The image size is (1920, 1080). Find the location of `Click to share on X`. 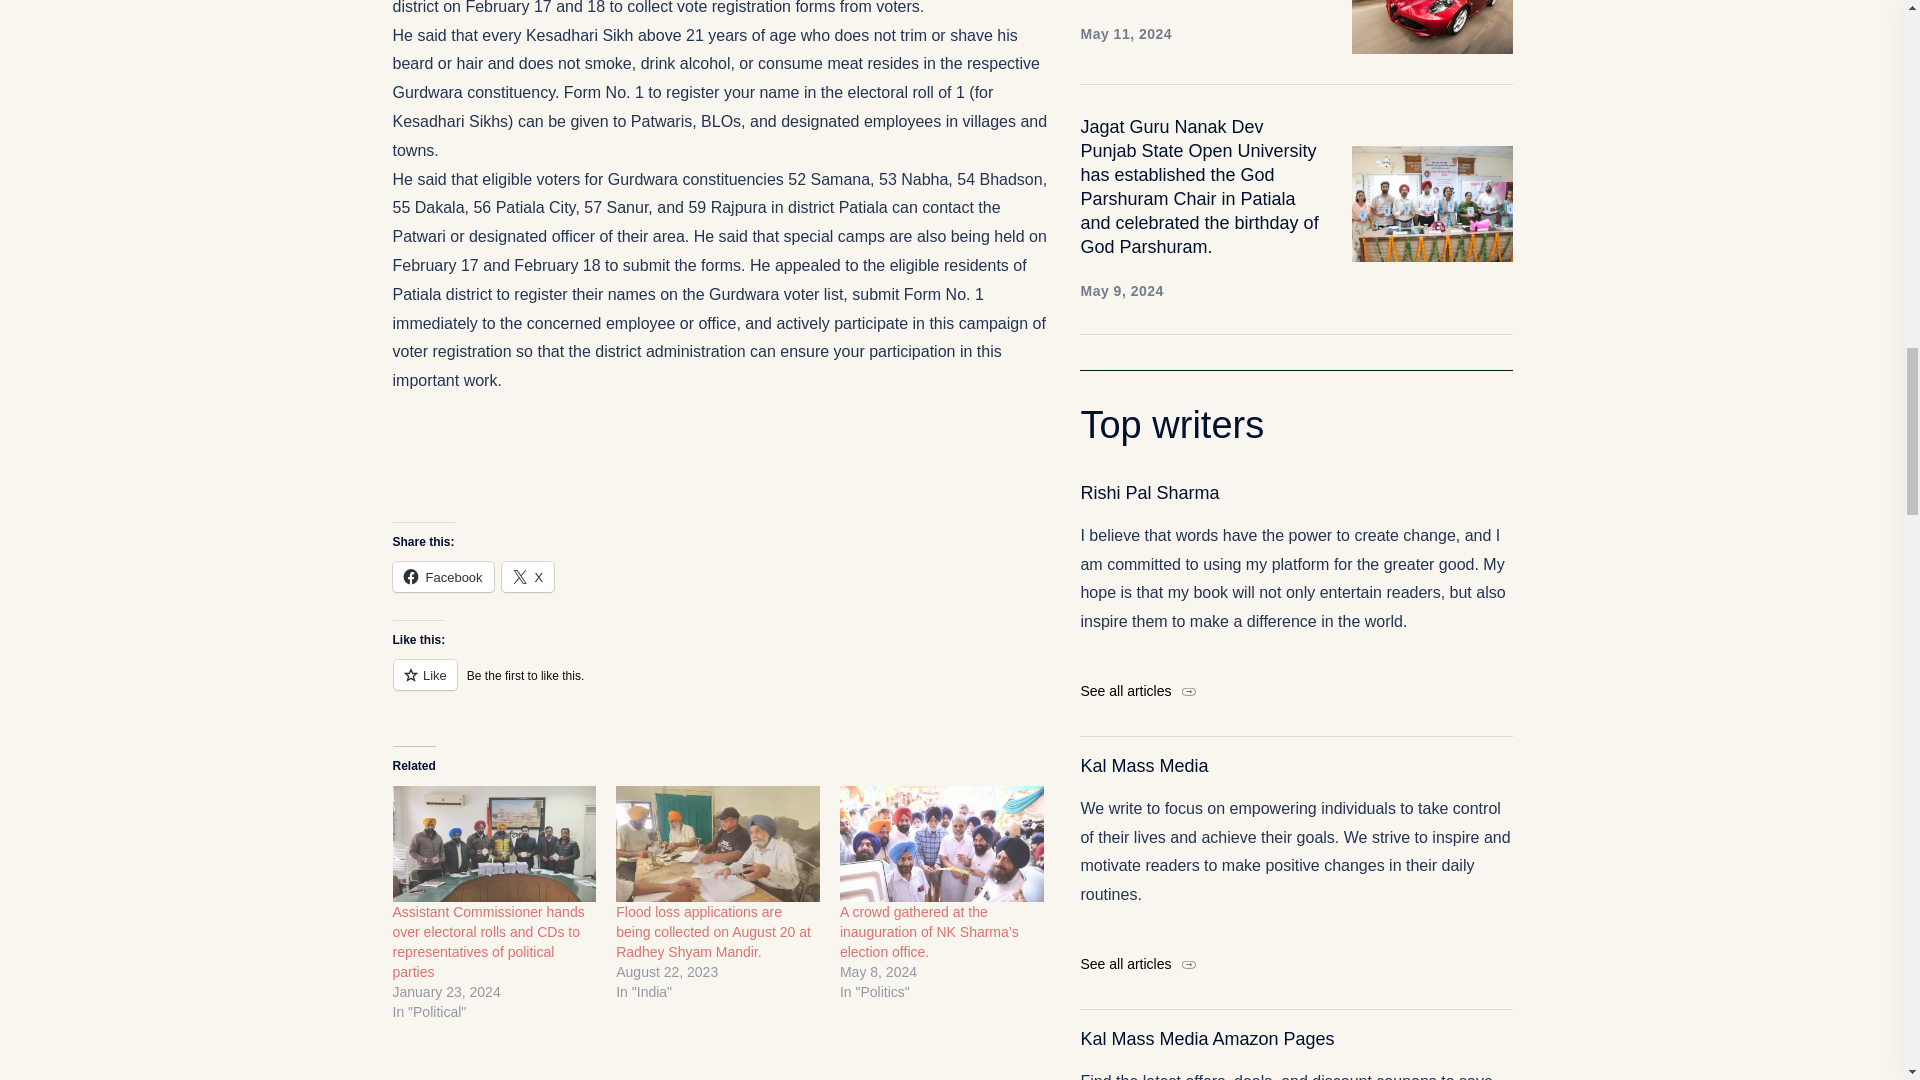

Click to share on X is located at coordinates (528, 576).